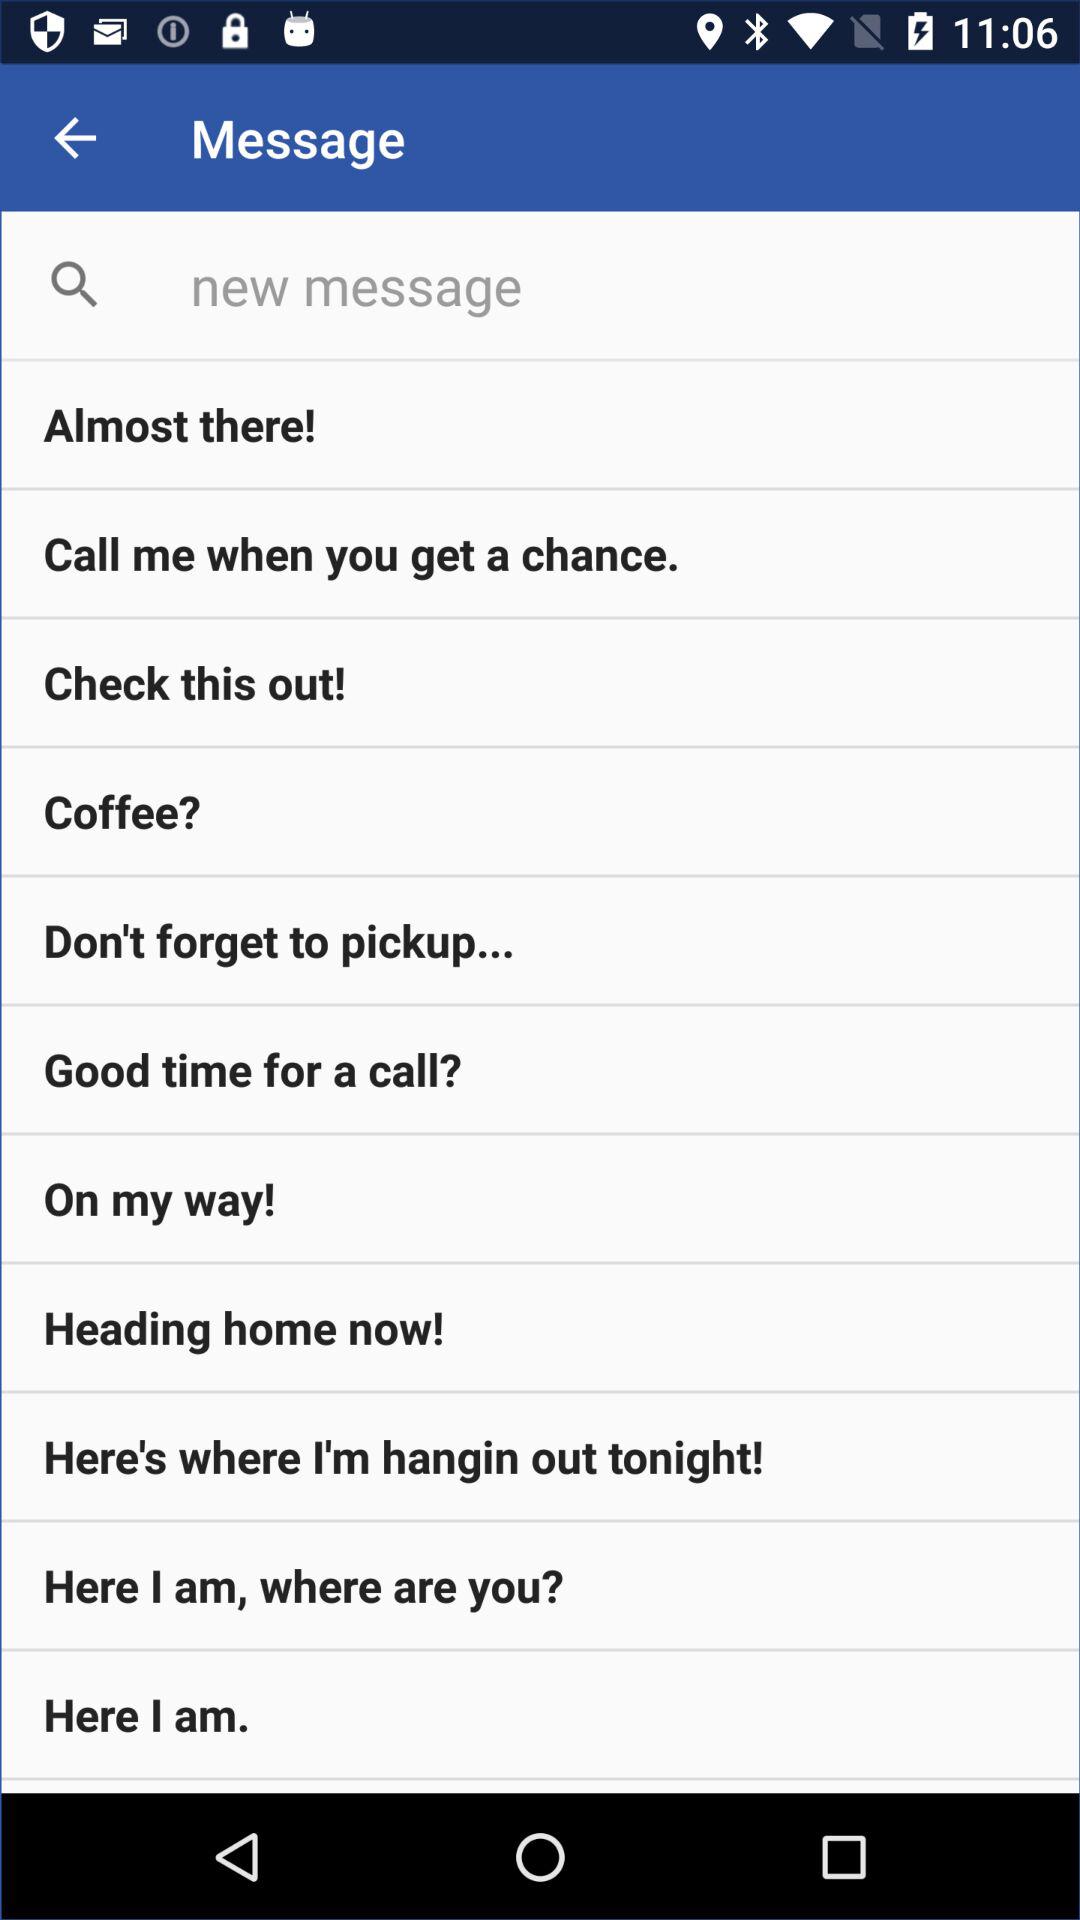 The image size is (1080, 1920). Describe the element at coordinates (540, 1198) in the screenshot. I see `select the icon above the heading home now! item` at that location.